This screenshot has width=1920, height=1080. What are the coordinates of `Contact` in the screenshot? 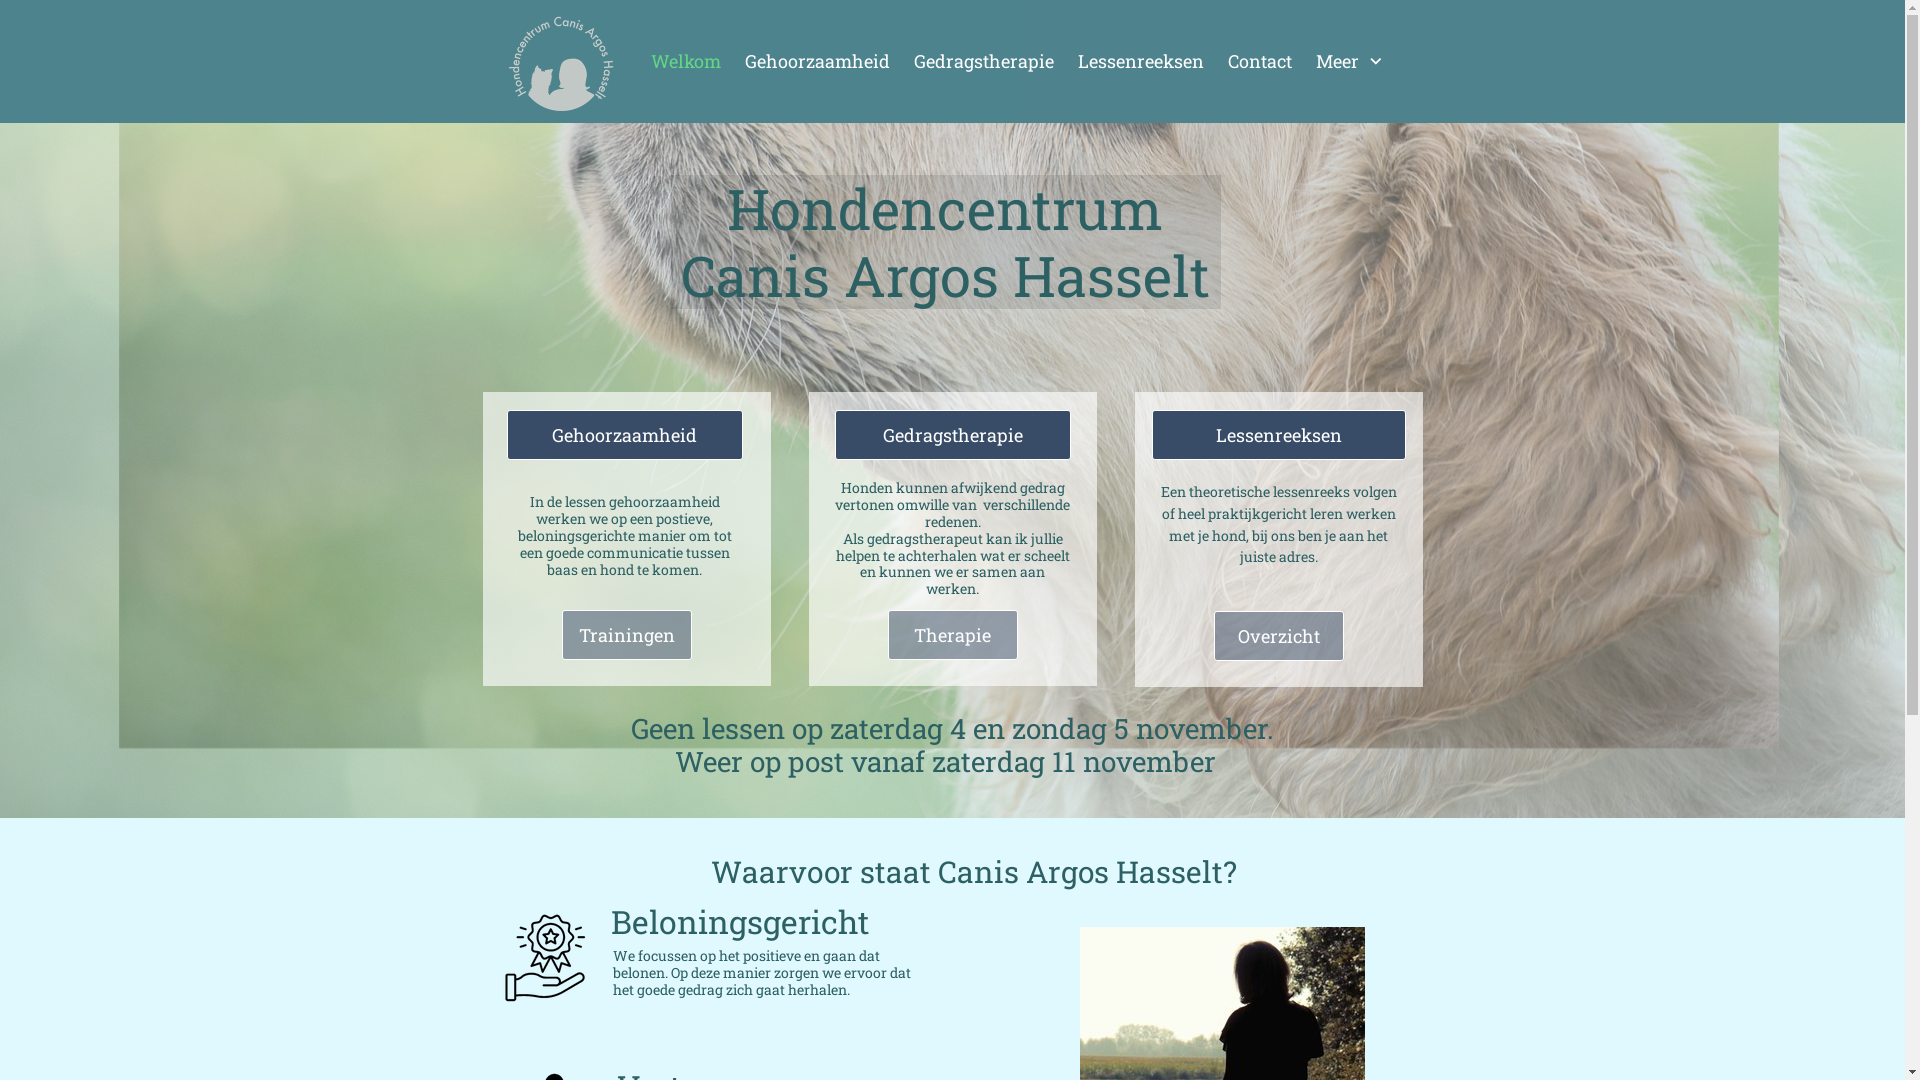 It's located at (1260, 62).